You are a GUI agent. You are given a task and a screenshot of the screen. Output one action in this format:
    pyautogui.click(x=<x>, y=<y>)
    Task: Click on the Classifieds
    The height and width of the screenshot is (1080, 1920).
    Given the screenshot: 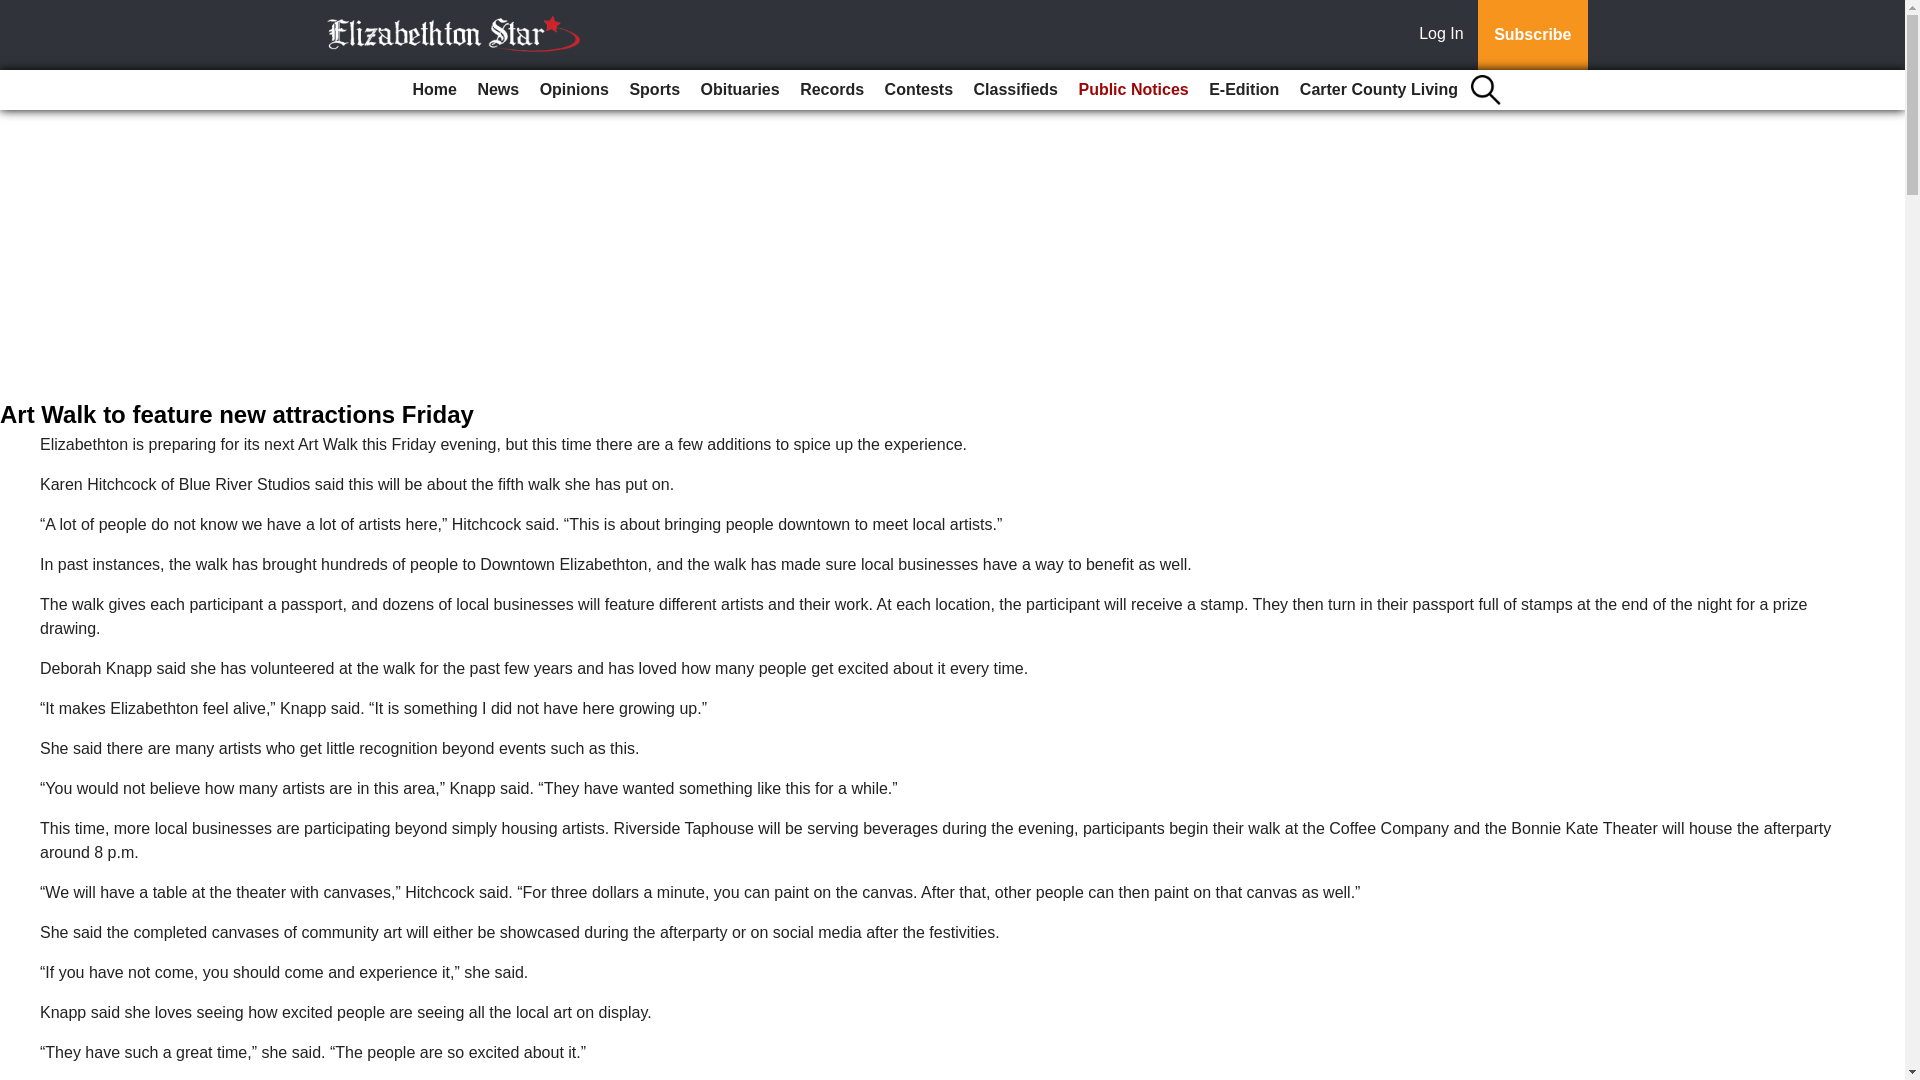 What is the action you would take?
    pyautogui.click(x=1015, y=90)
    